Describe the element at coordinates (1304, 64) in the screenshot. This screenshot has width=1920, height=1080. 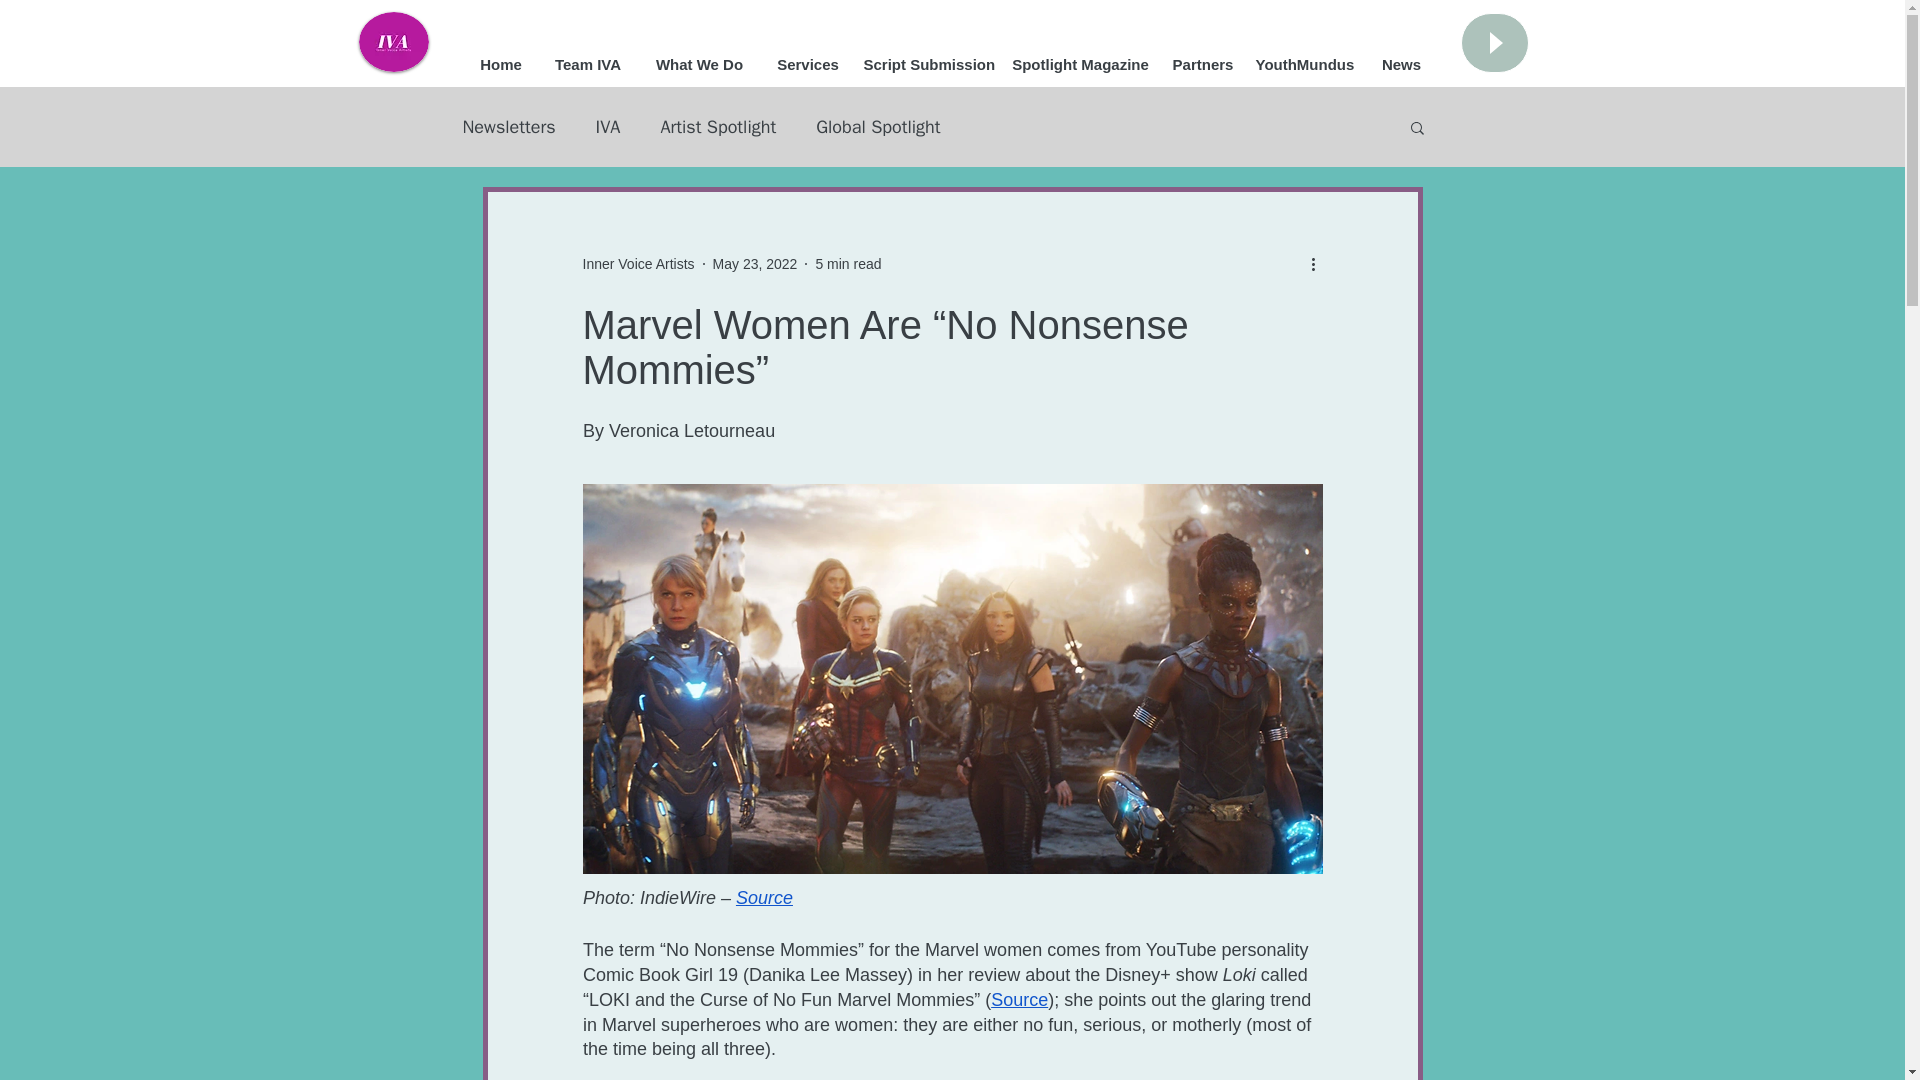
I see `YouthMundus` at that location.